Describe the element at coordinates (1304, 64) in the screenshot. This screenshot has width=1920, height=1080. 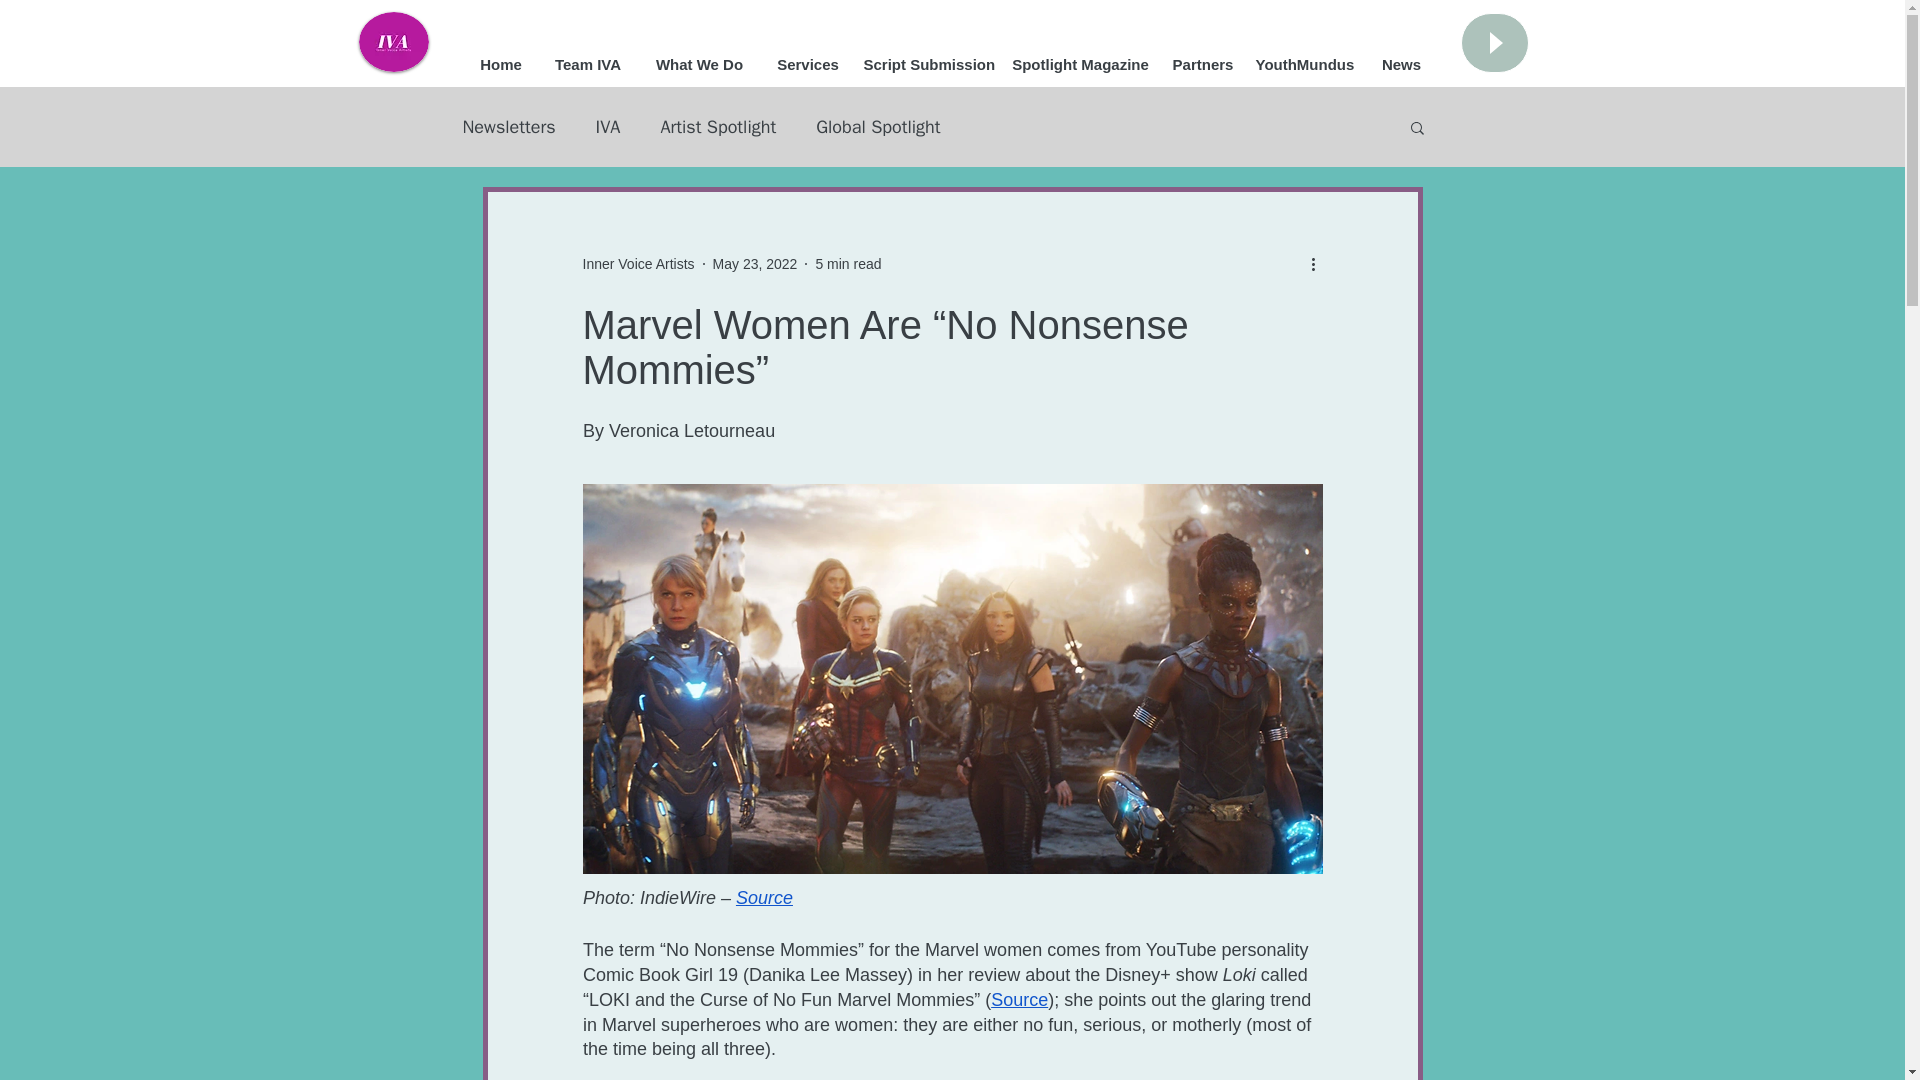
I see `YouthMundus` at that location.